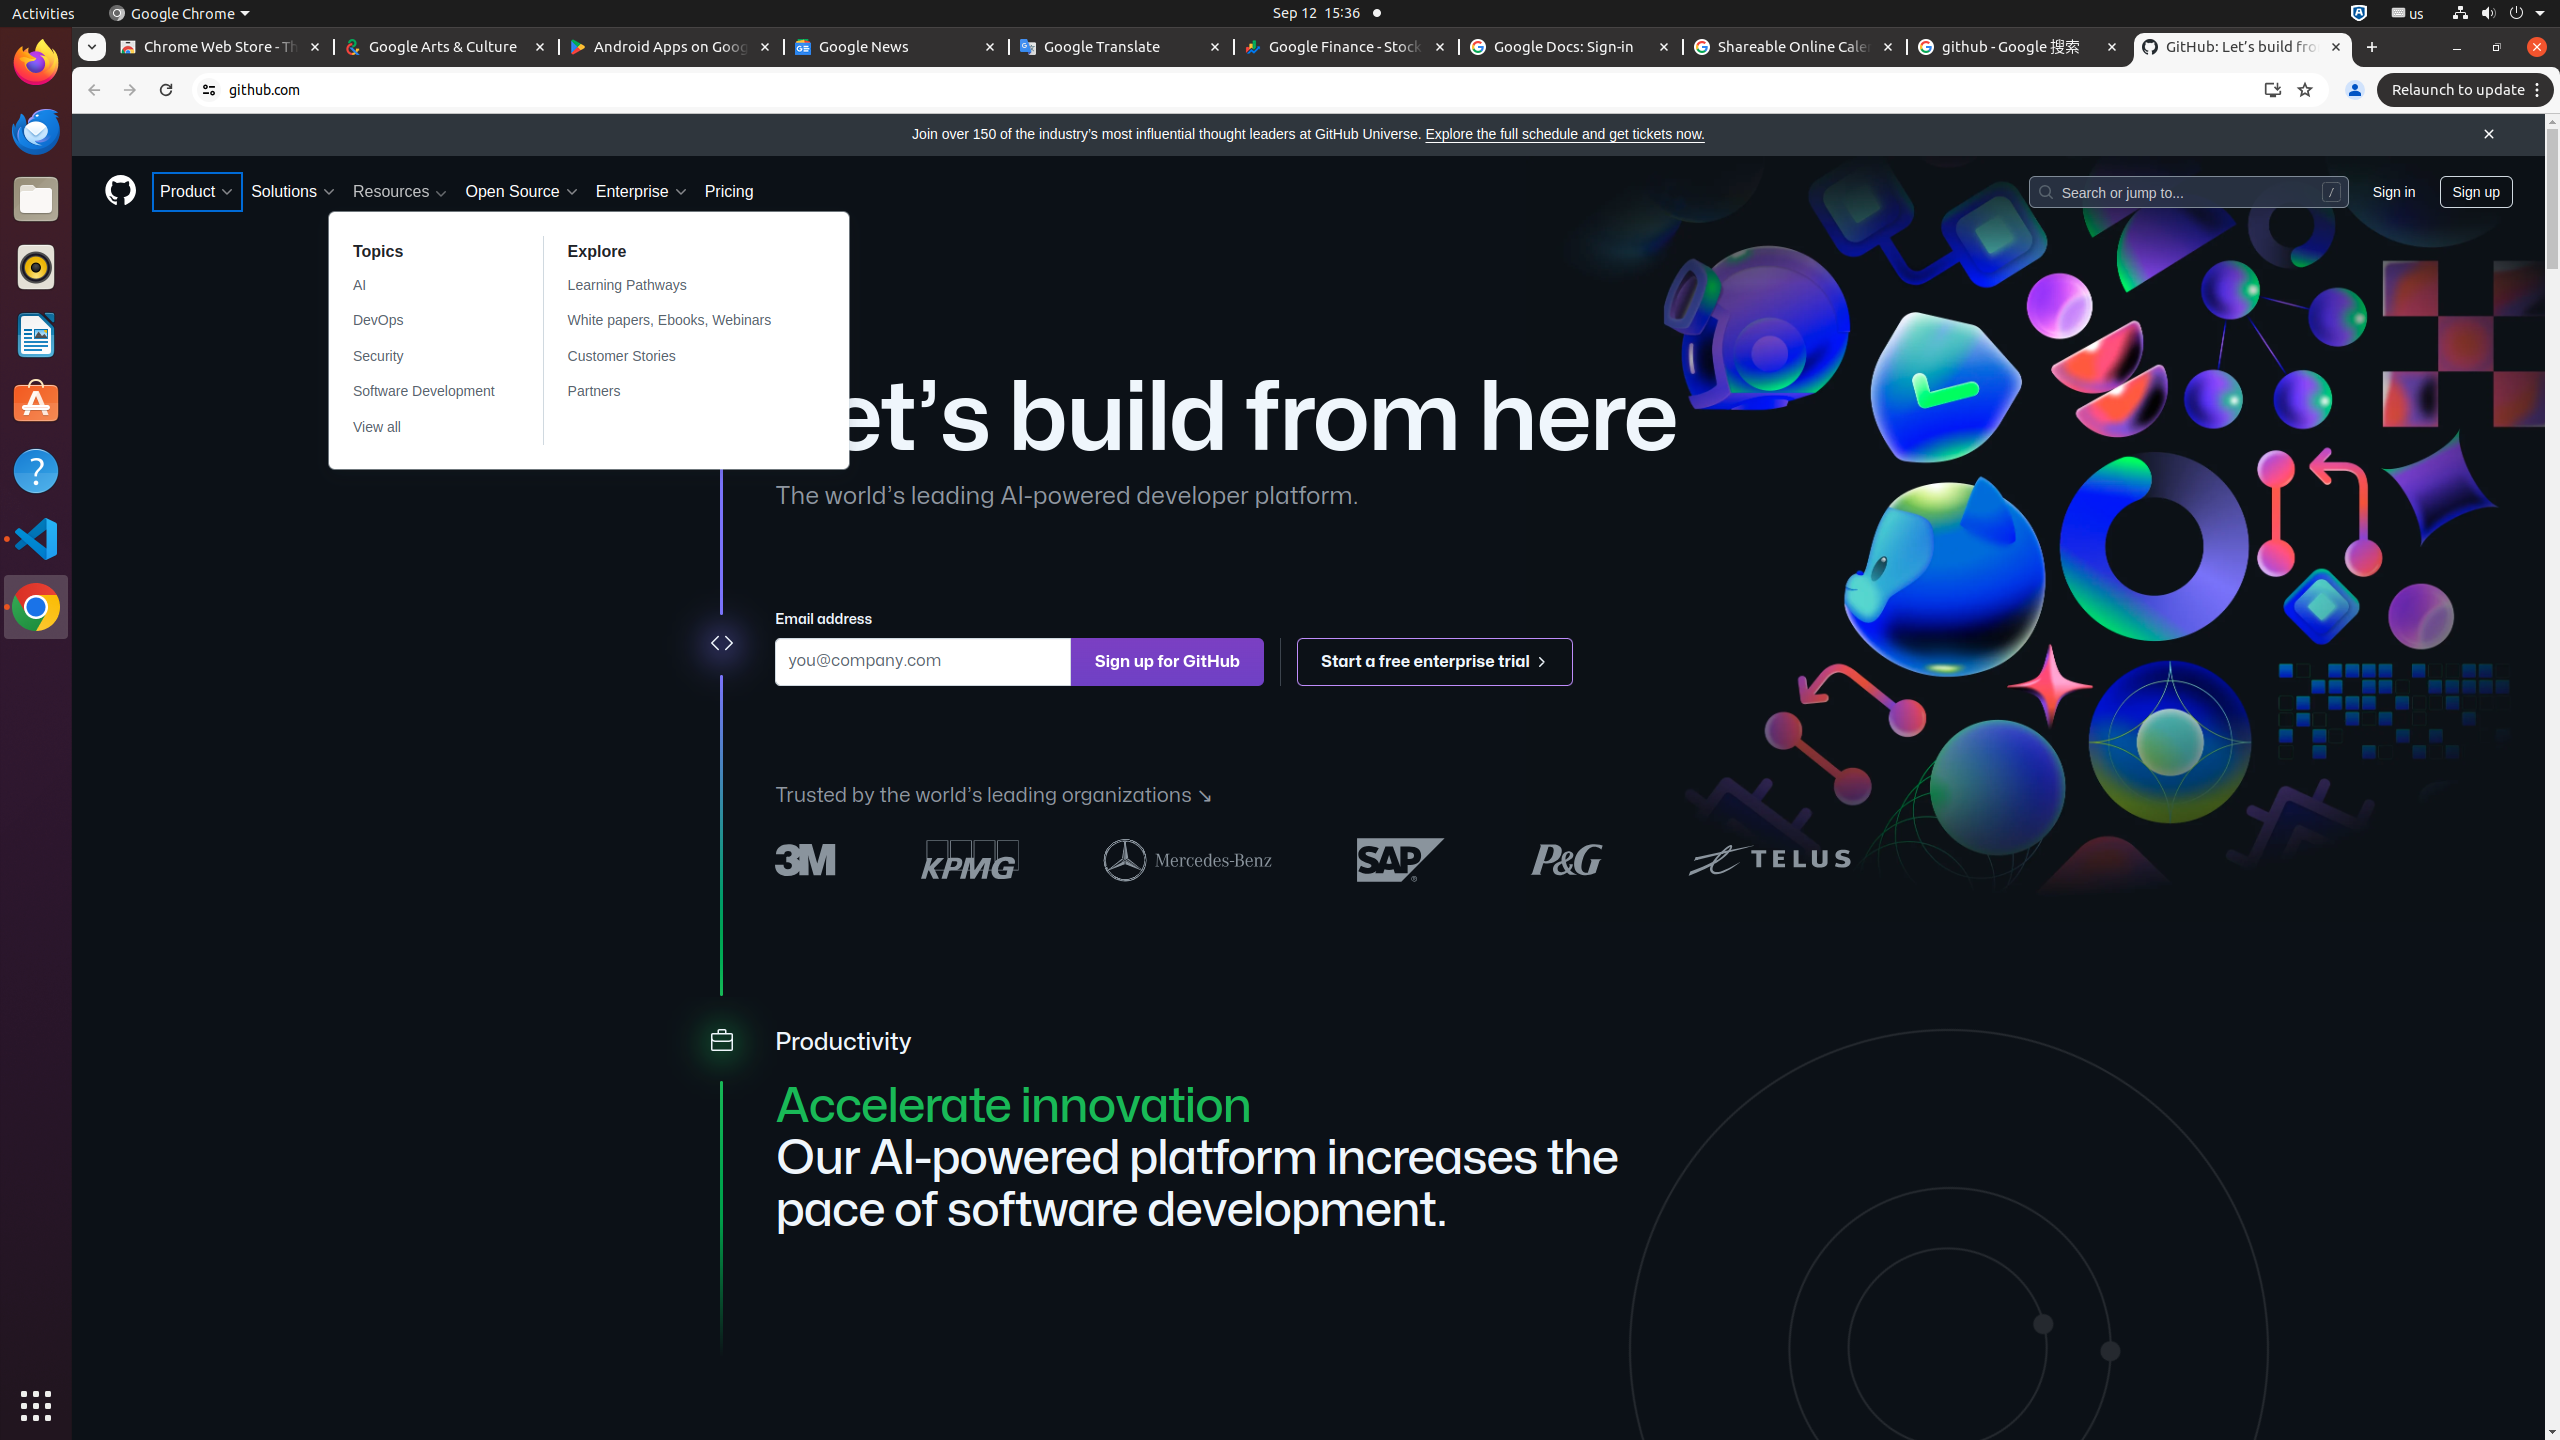 This screenshot has width=2560, height=1440. I want to click on Google Chrome, so click(179, 14).